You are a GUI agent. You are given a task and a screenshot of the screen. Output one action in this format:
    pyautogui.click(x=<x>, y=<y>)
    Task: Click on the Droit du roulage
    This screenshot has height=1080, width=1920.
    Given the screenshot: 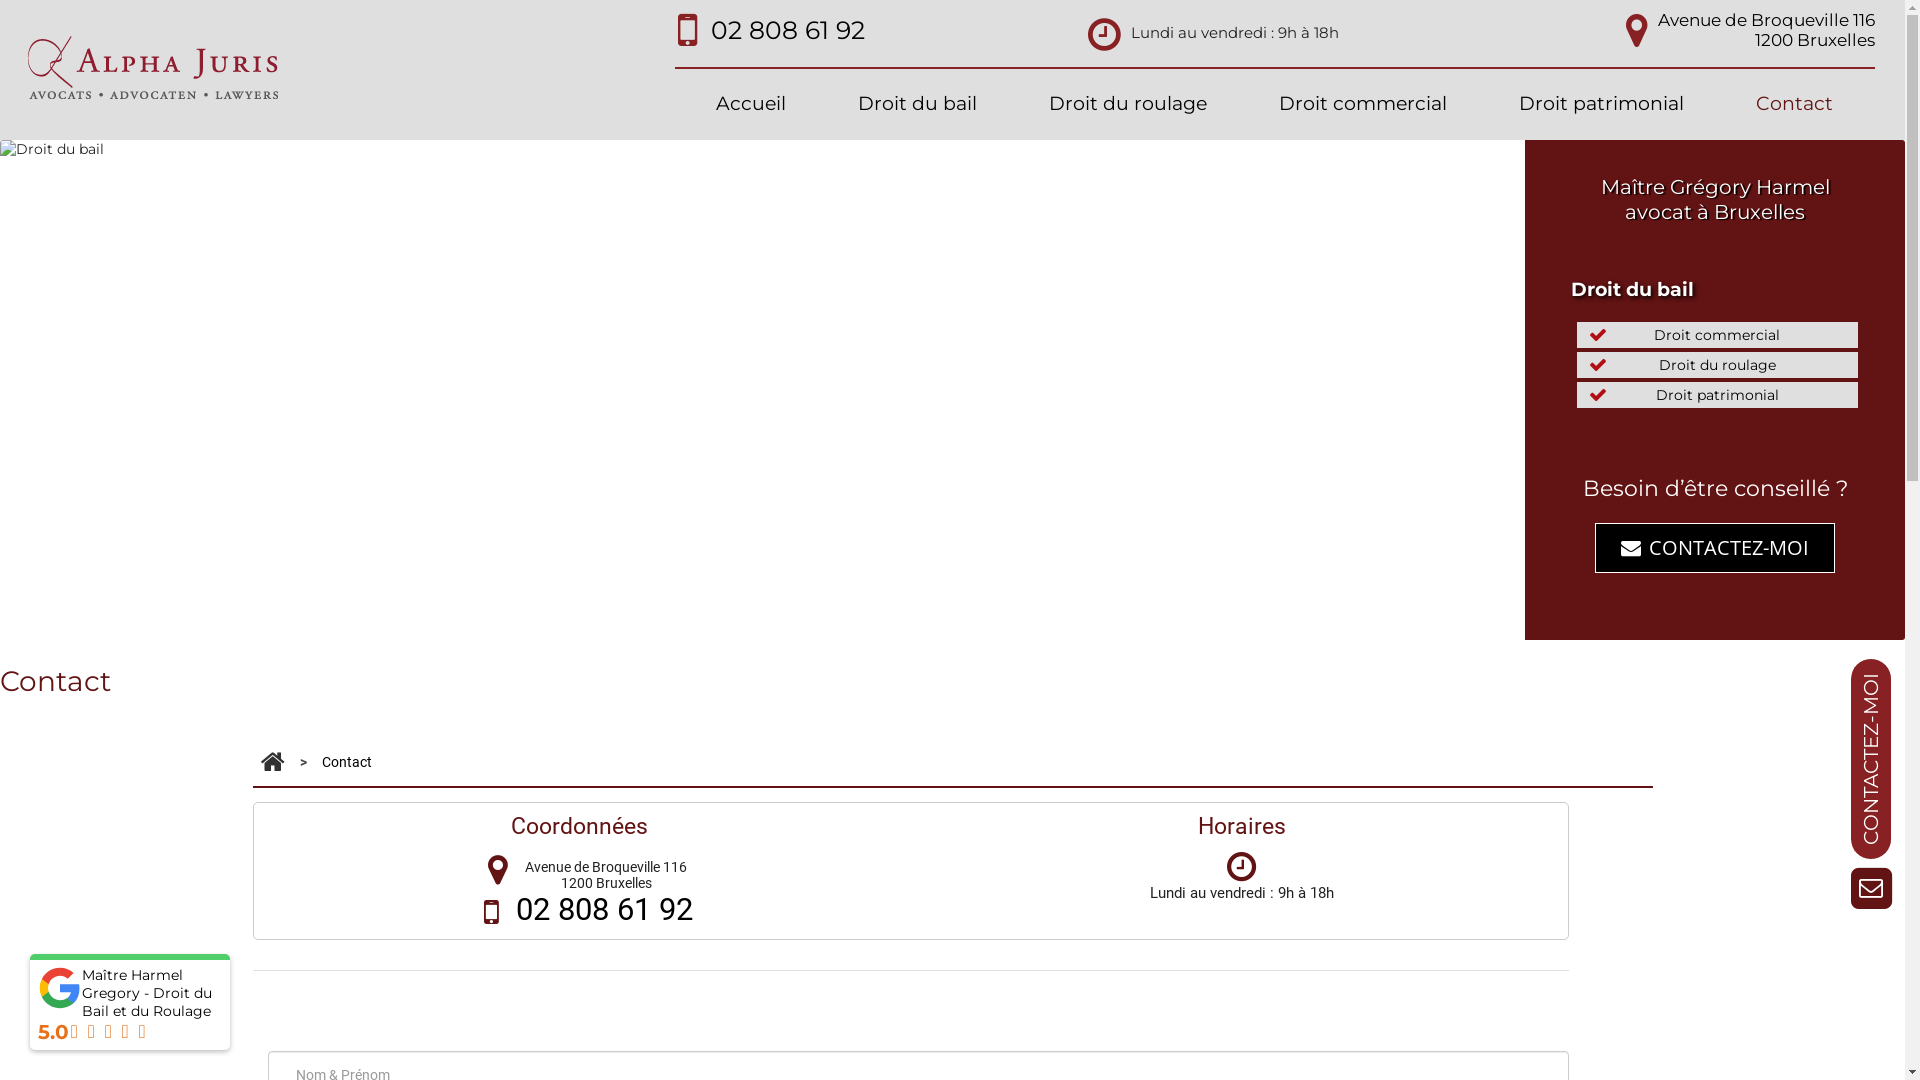 What is the action you would take?
    pyautogui.click(x=1128, y=104)
    